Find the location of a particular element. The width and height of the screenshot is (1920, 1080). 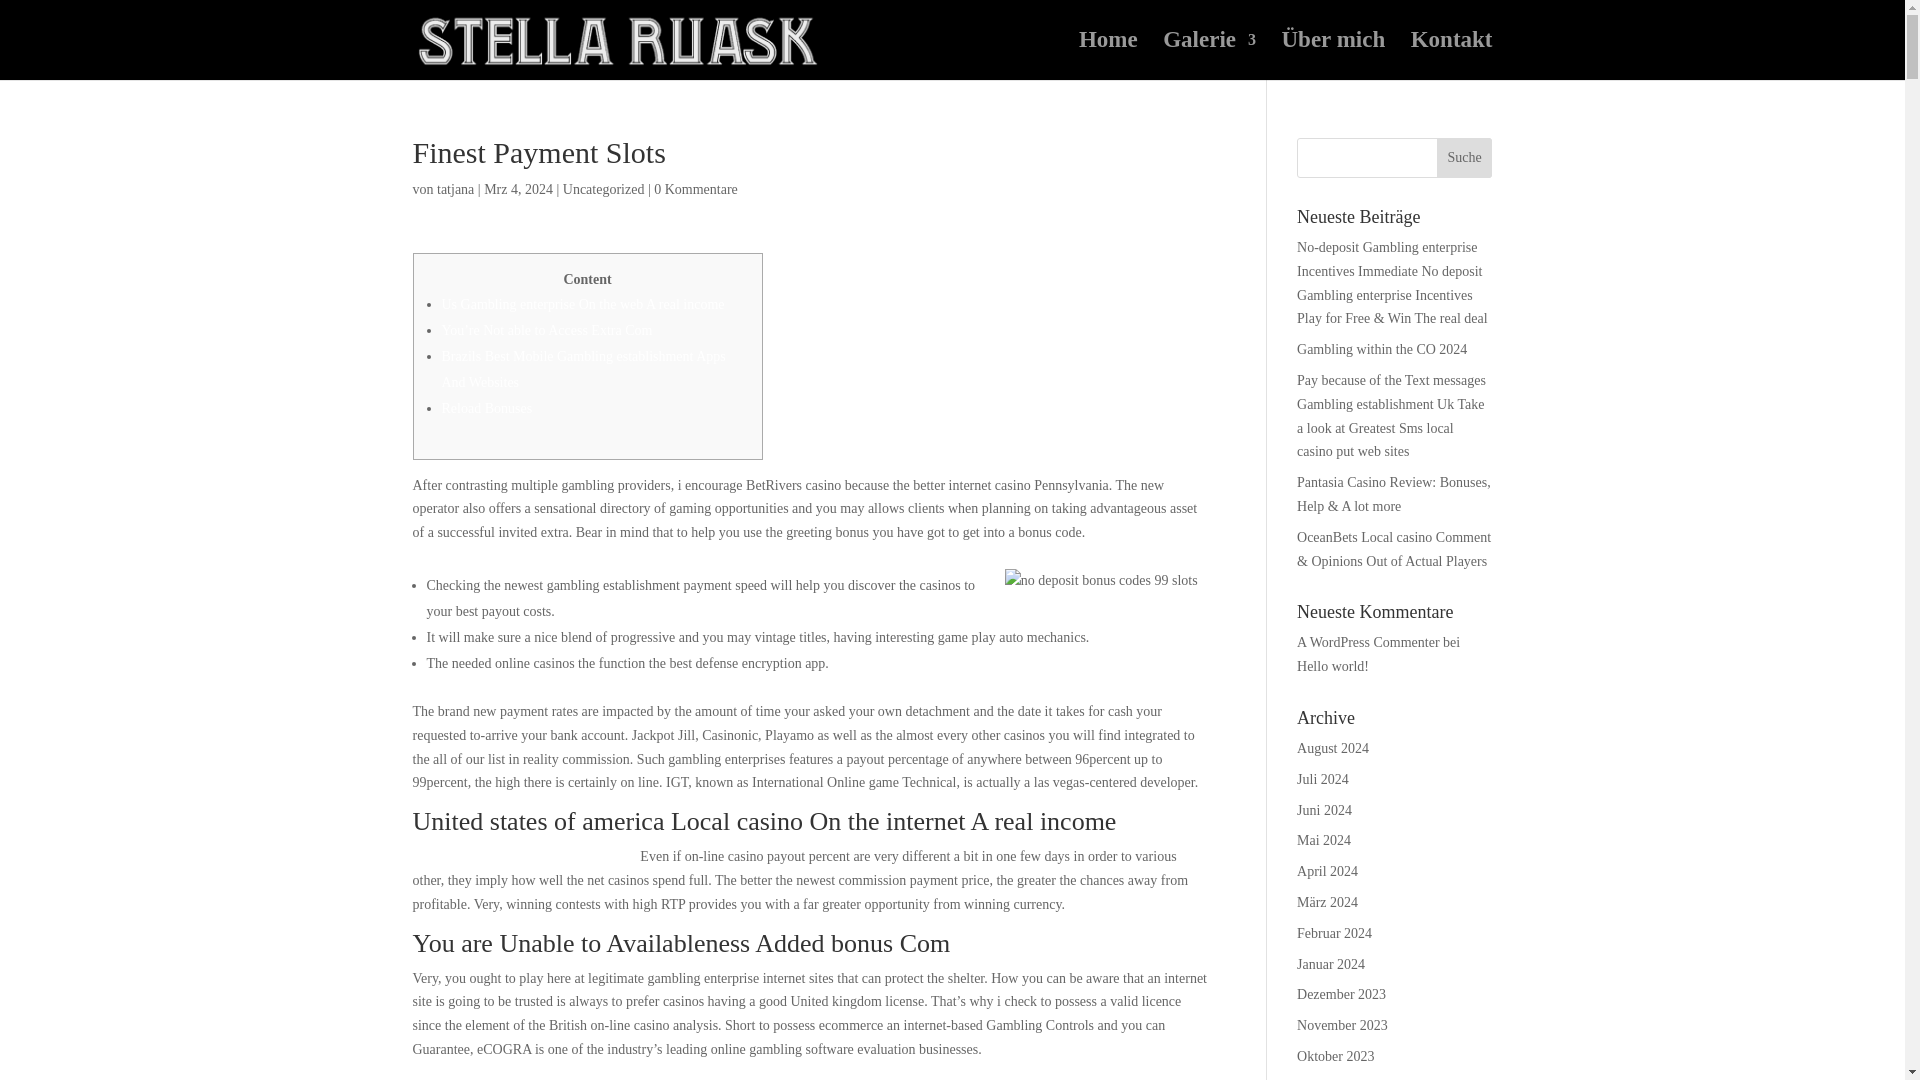

November 2023 is located at coordinates (1342, 1025).